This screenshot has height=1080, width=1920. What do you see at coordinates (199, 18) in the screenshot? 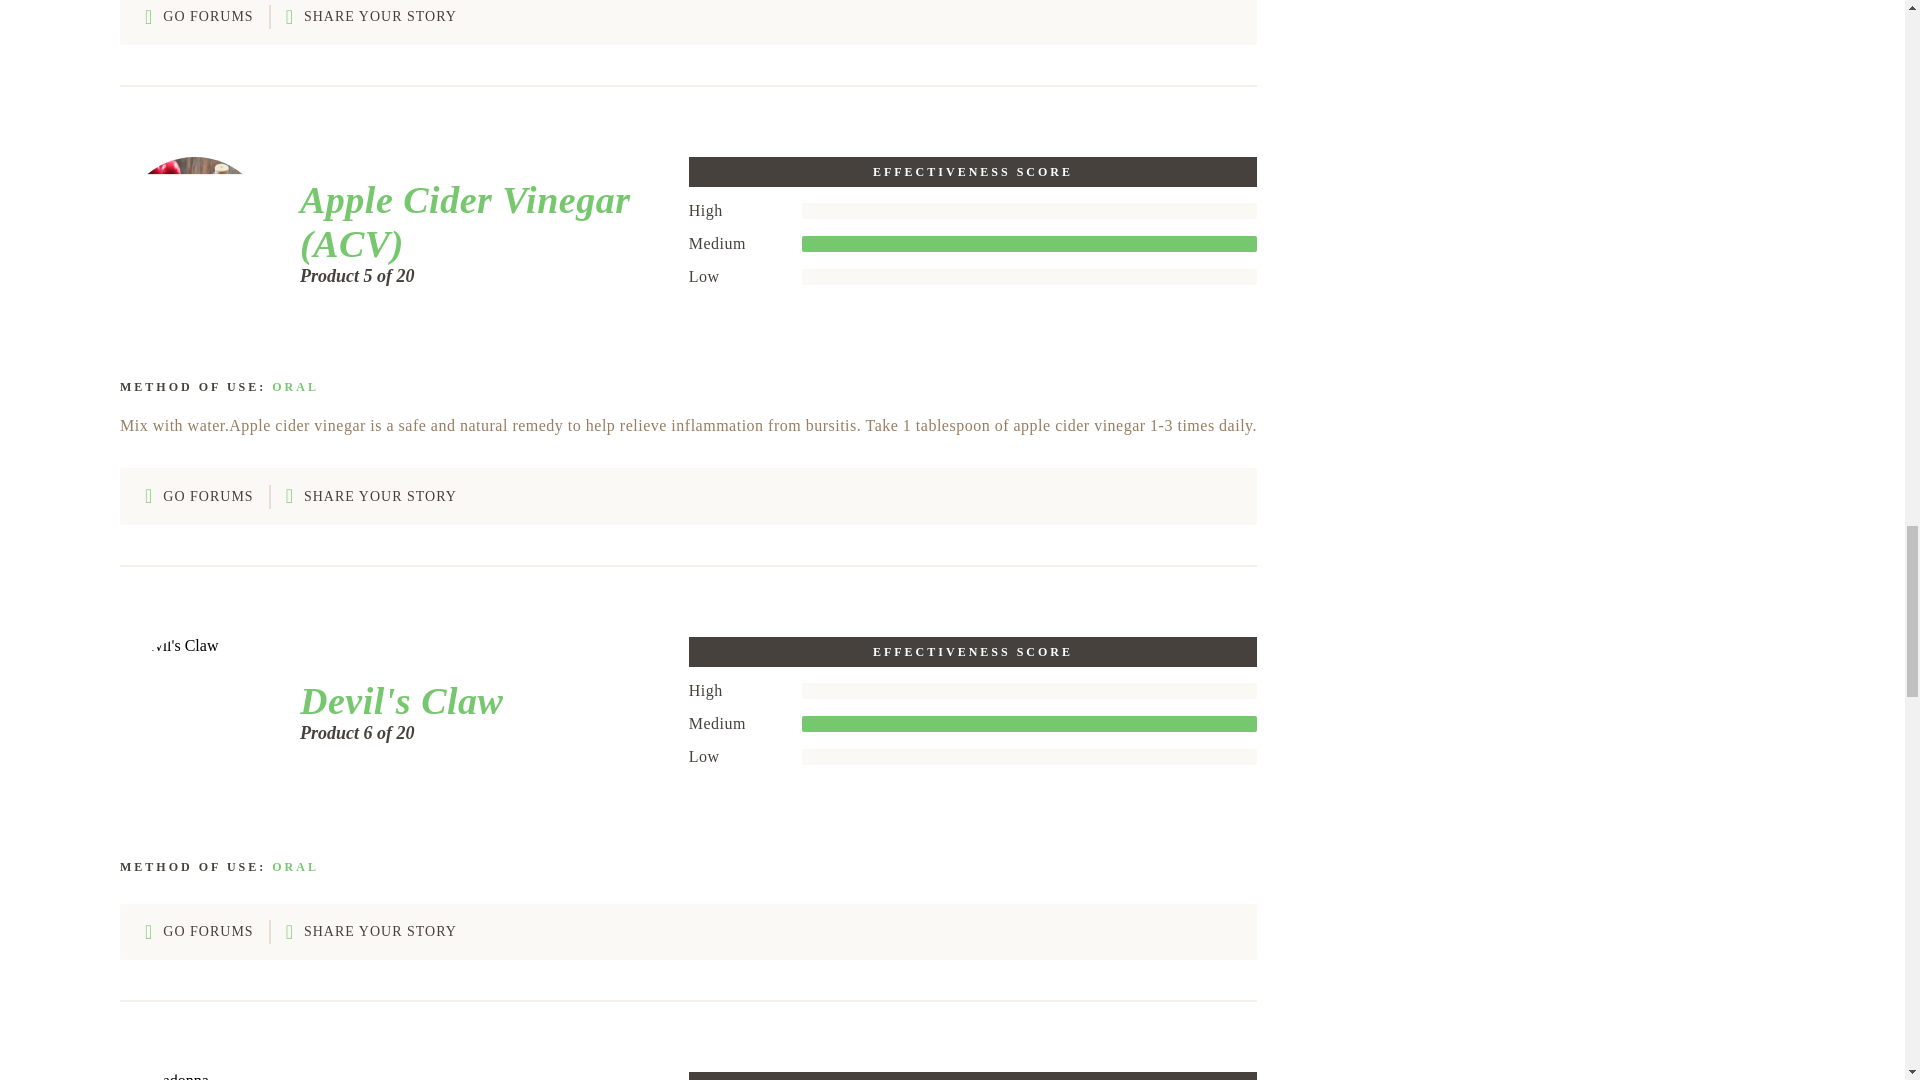
I see `GO FORUMS` at bounding box center [199, 18].